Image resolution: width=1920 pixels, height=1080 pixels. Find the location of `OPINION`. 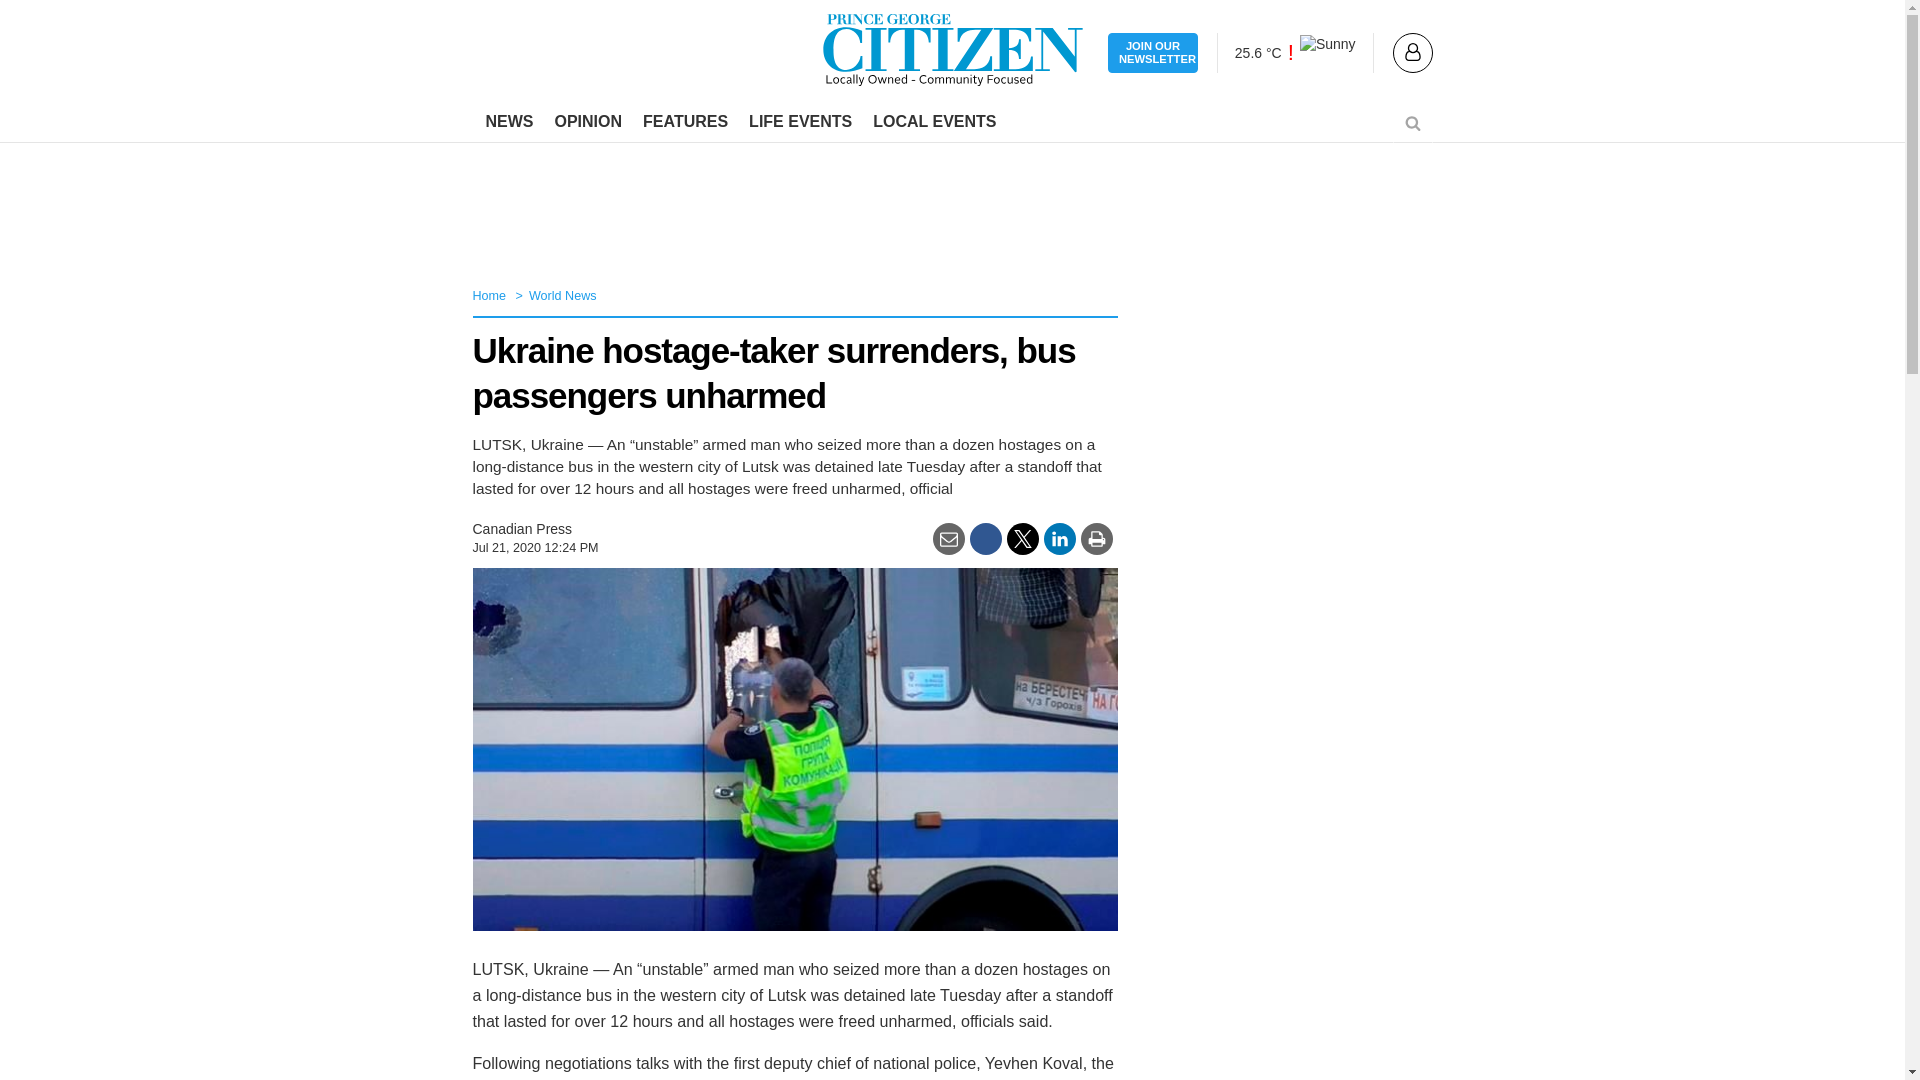

OPINION is located at coordinates (587, 122).